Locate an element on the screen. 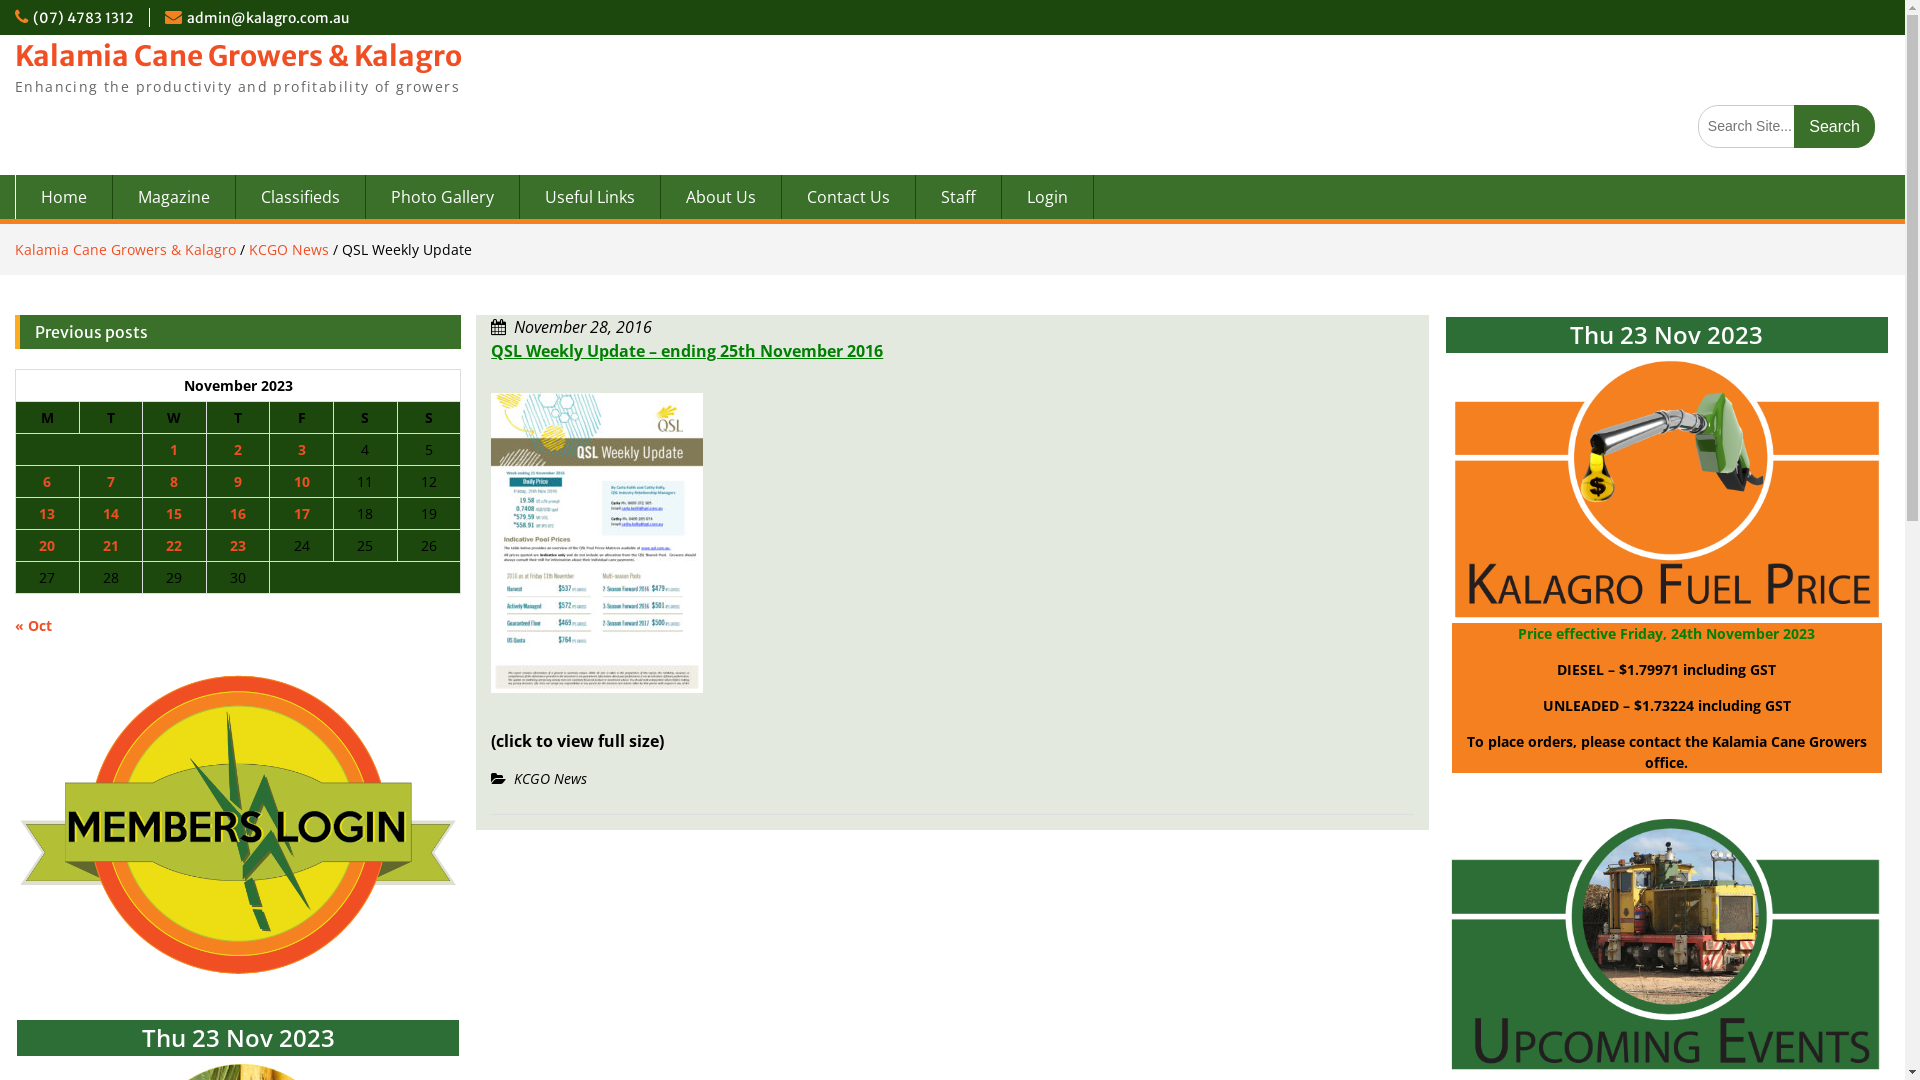  8 is located at coordinates (174, 482).